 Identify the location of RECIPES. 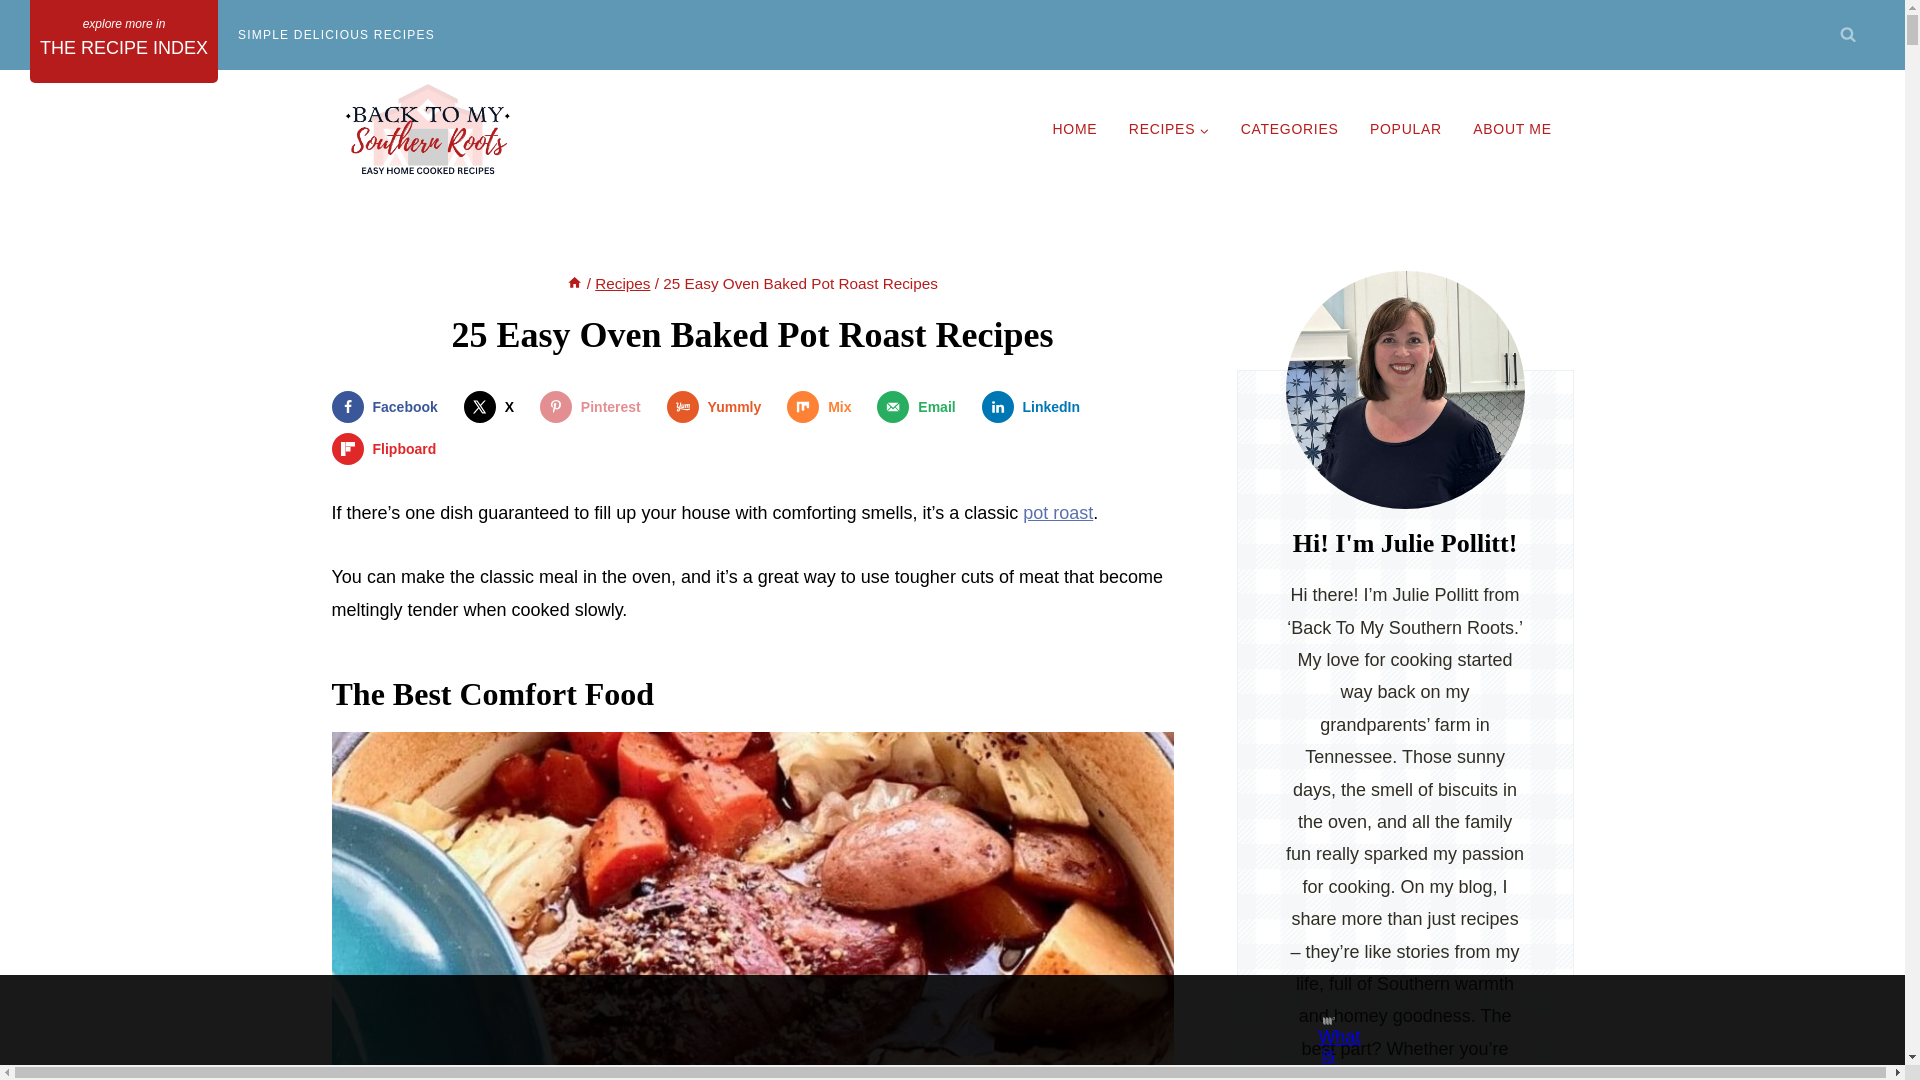
(1168, 128).